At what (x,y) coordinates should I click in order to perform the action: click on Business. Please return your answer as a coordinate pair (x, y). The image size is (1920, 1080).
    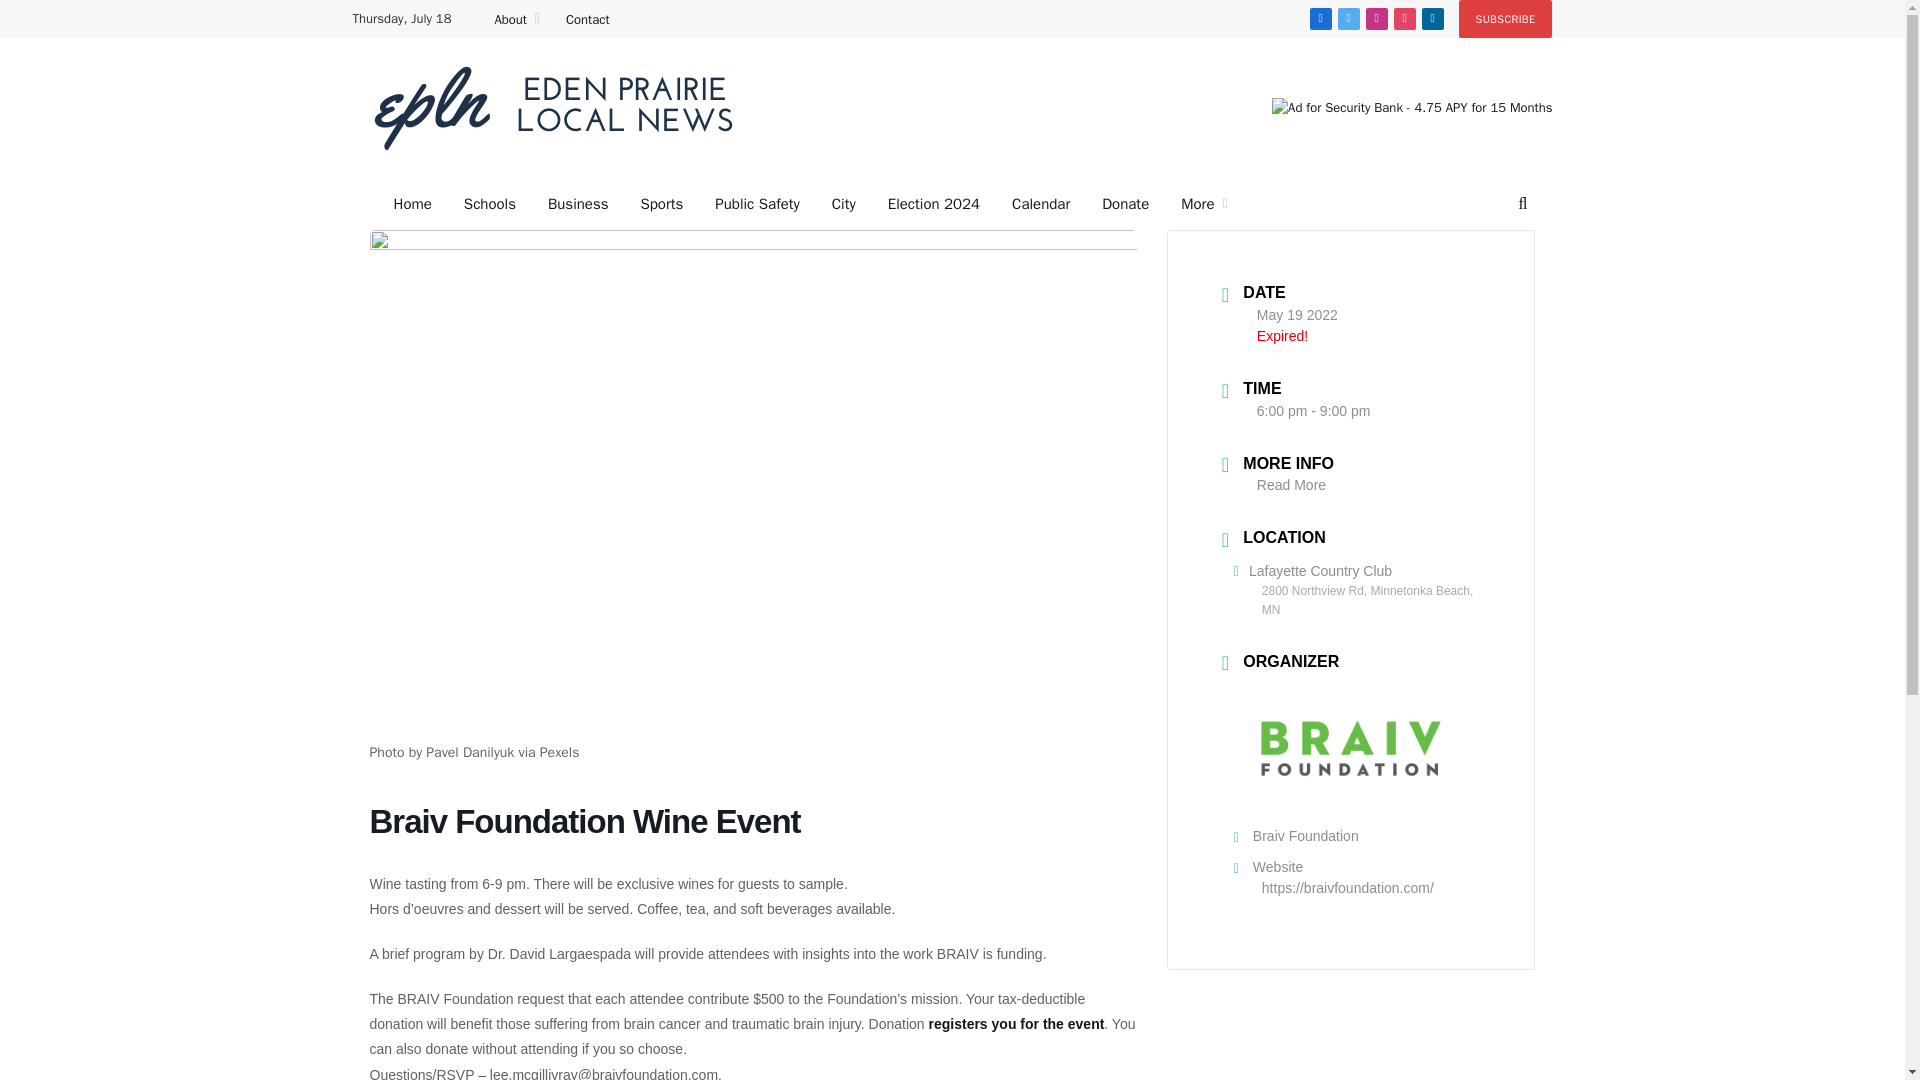
    Looking at the image, I should click on (578, 204).